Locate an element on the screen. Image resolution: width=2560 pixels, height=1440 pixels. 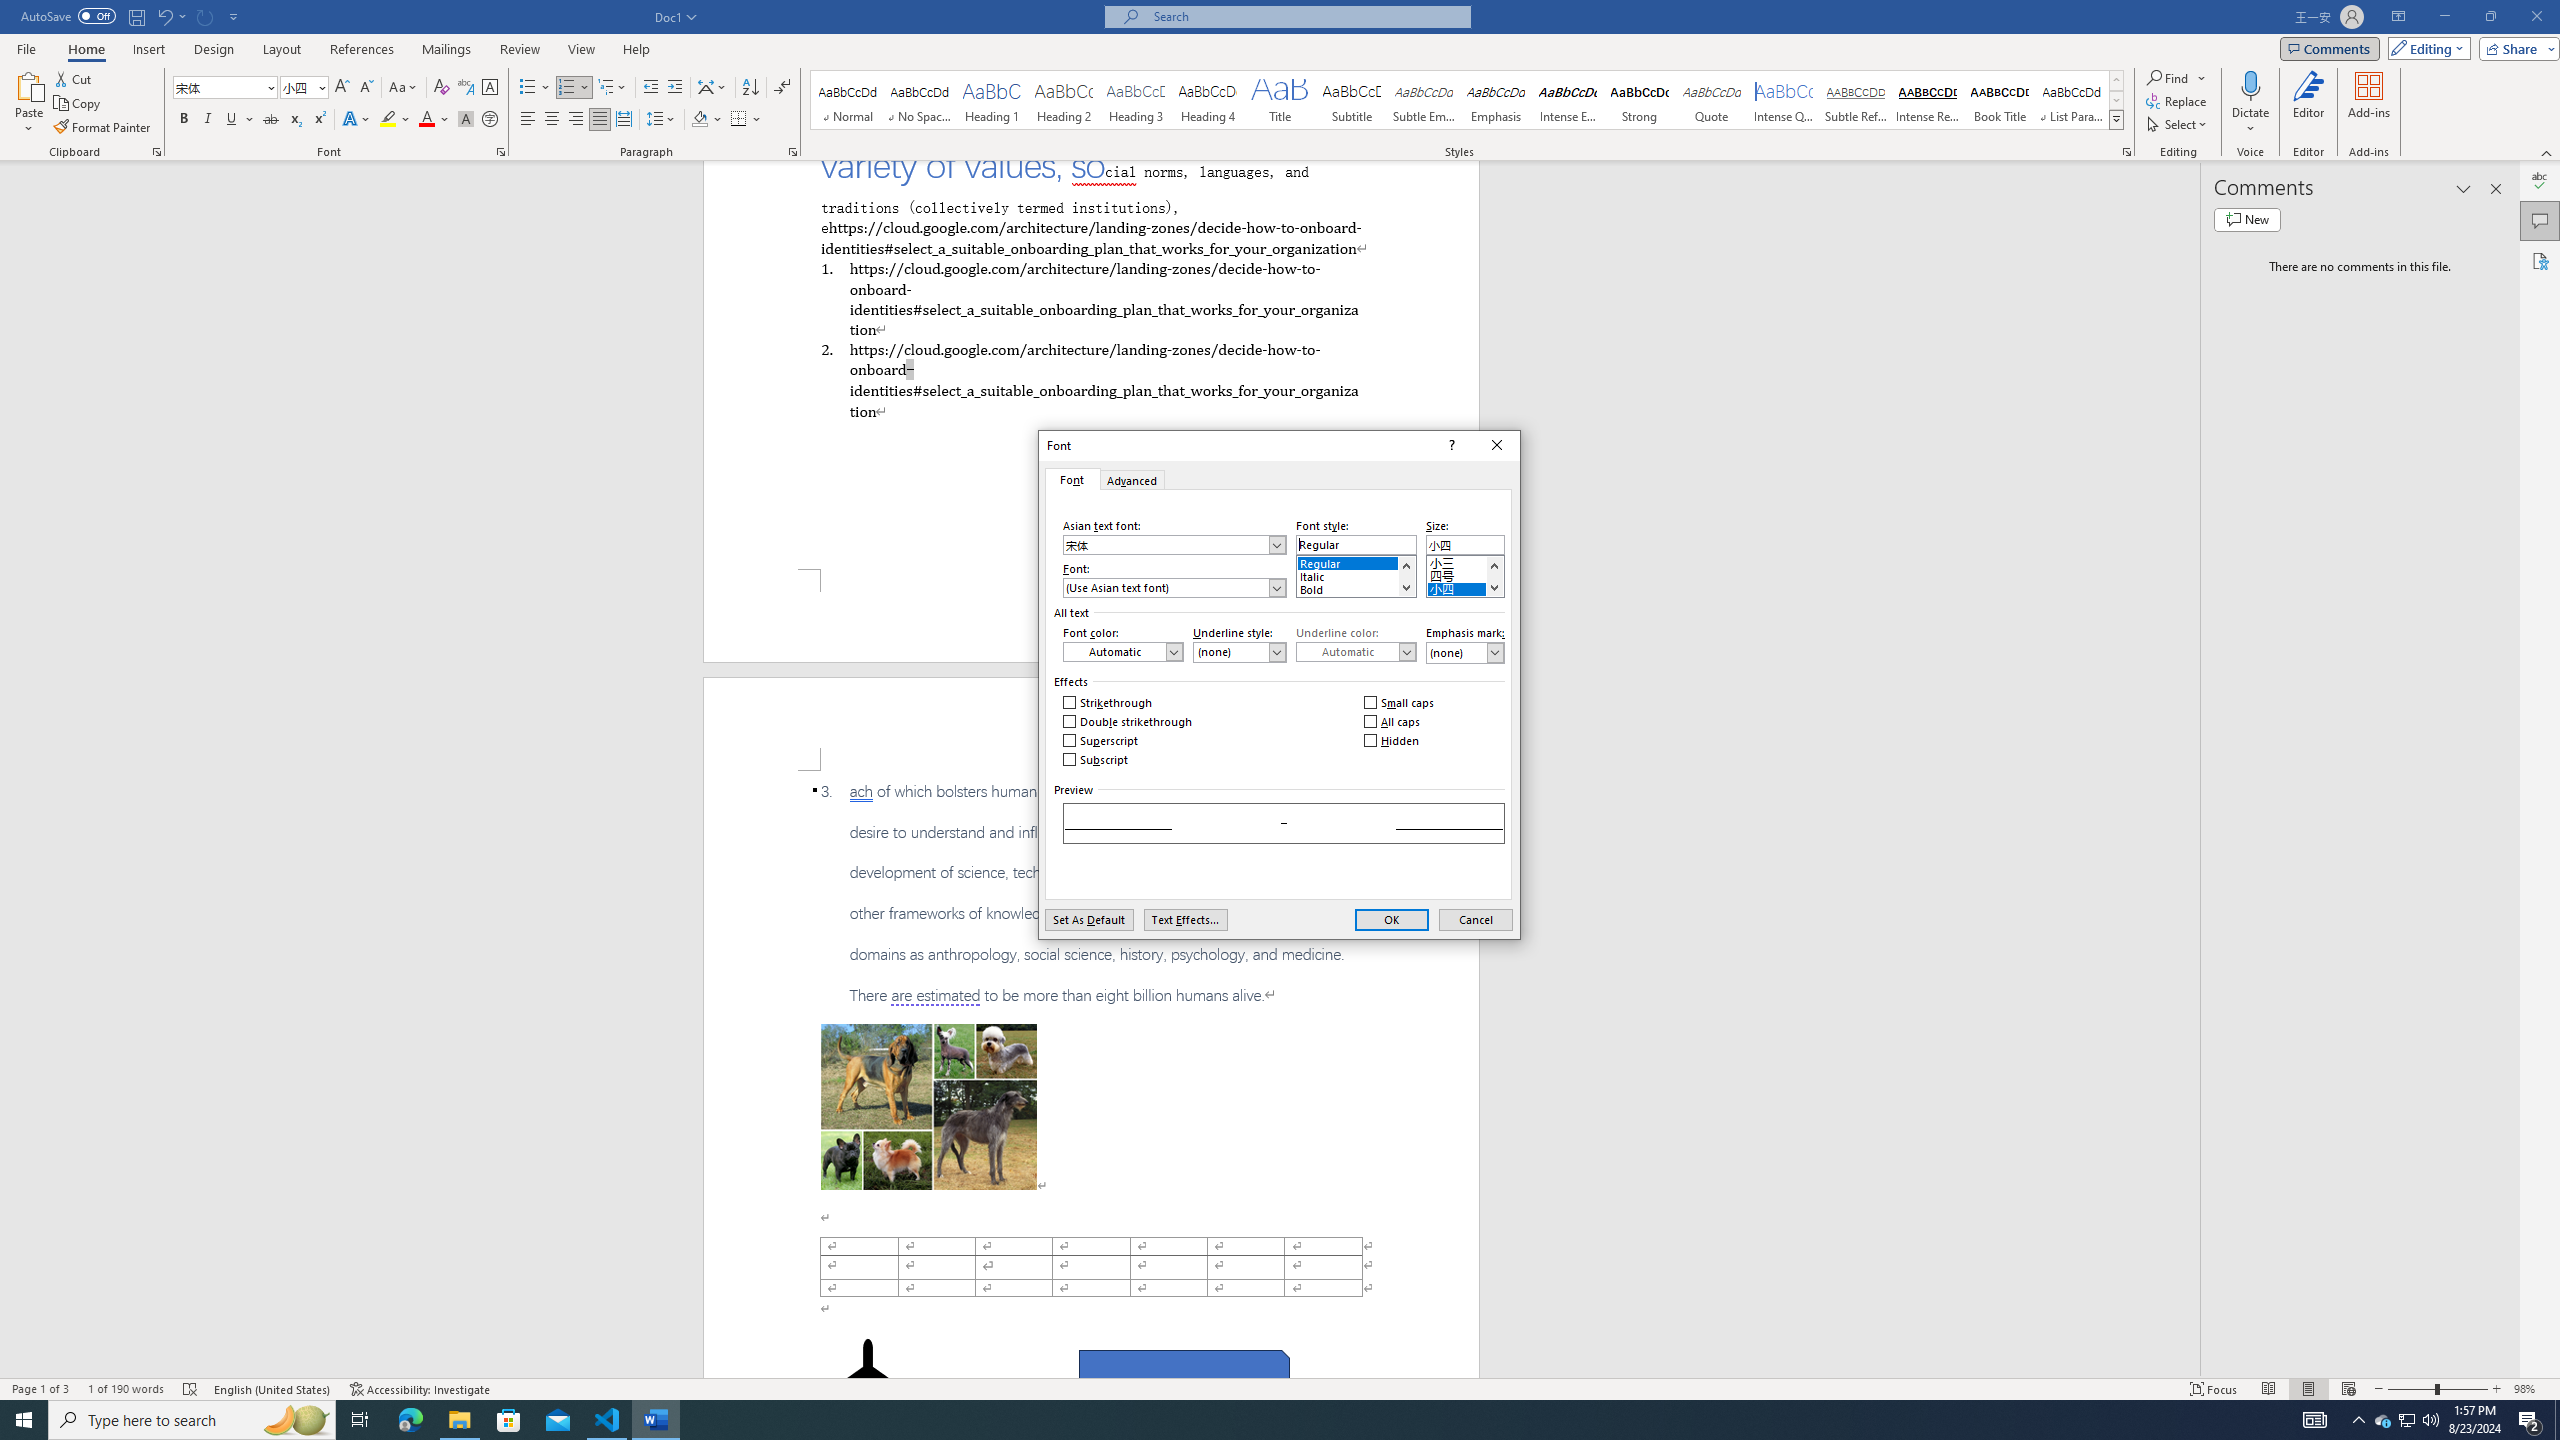
Decrease Indent is located at coordinates (652, 88).